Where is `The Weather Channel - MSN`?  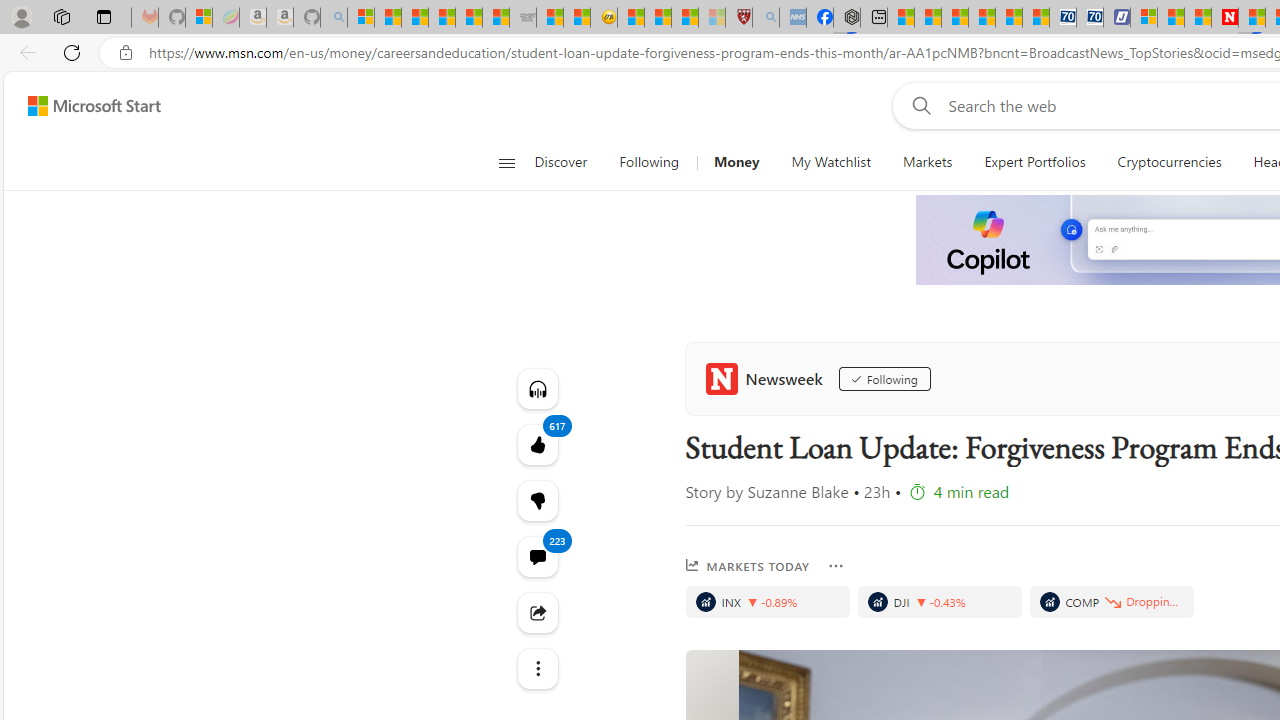
The Weather Channel - MSN is located at coordinates (414, 18).